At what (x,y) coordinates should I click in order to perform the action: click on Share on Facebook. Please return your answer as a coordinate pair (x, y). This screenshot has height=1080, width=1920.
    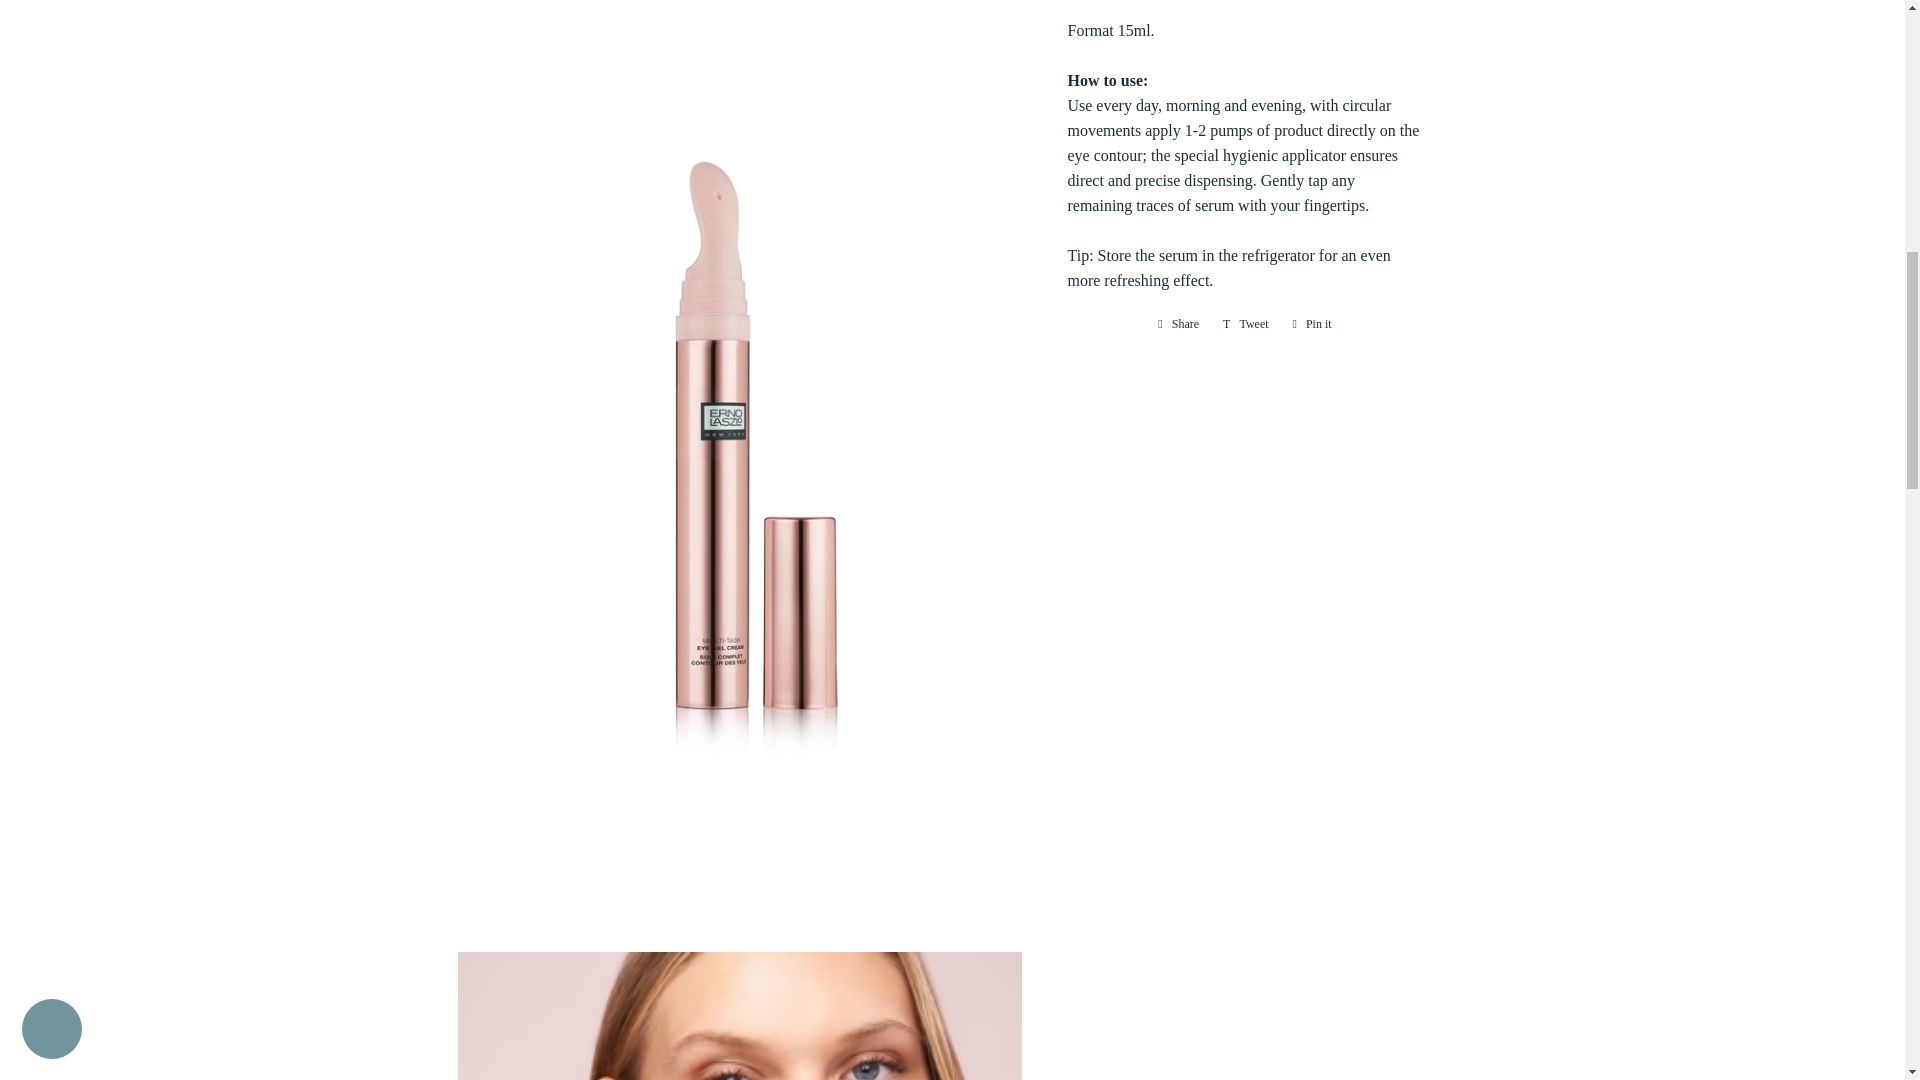
    Looking at the image, I should click on (1178, 324).